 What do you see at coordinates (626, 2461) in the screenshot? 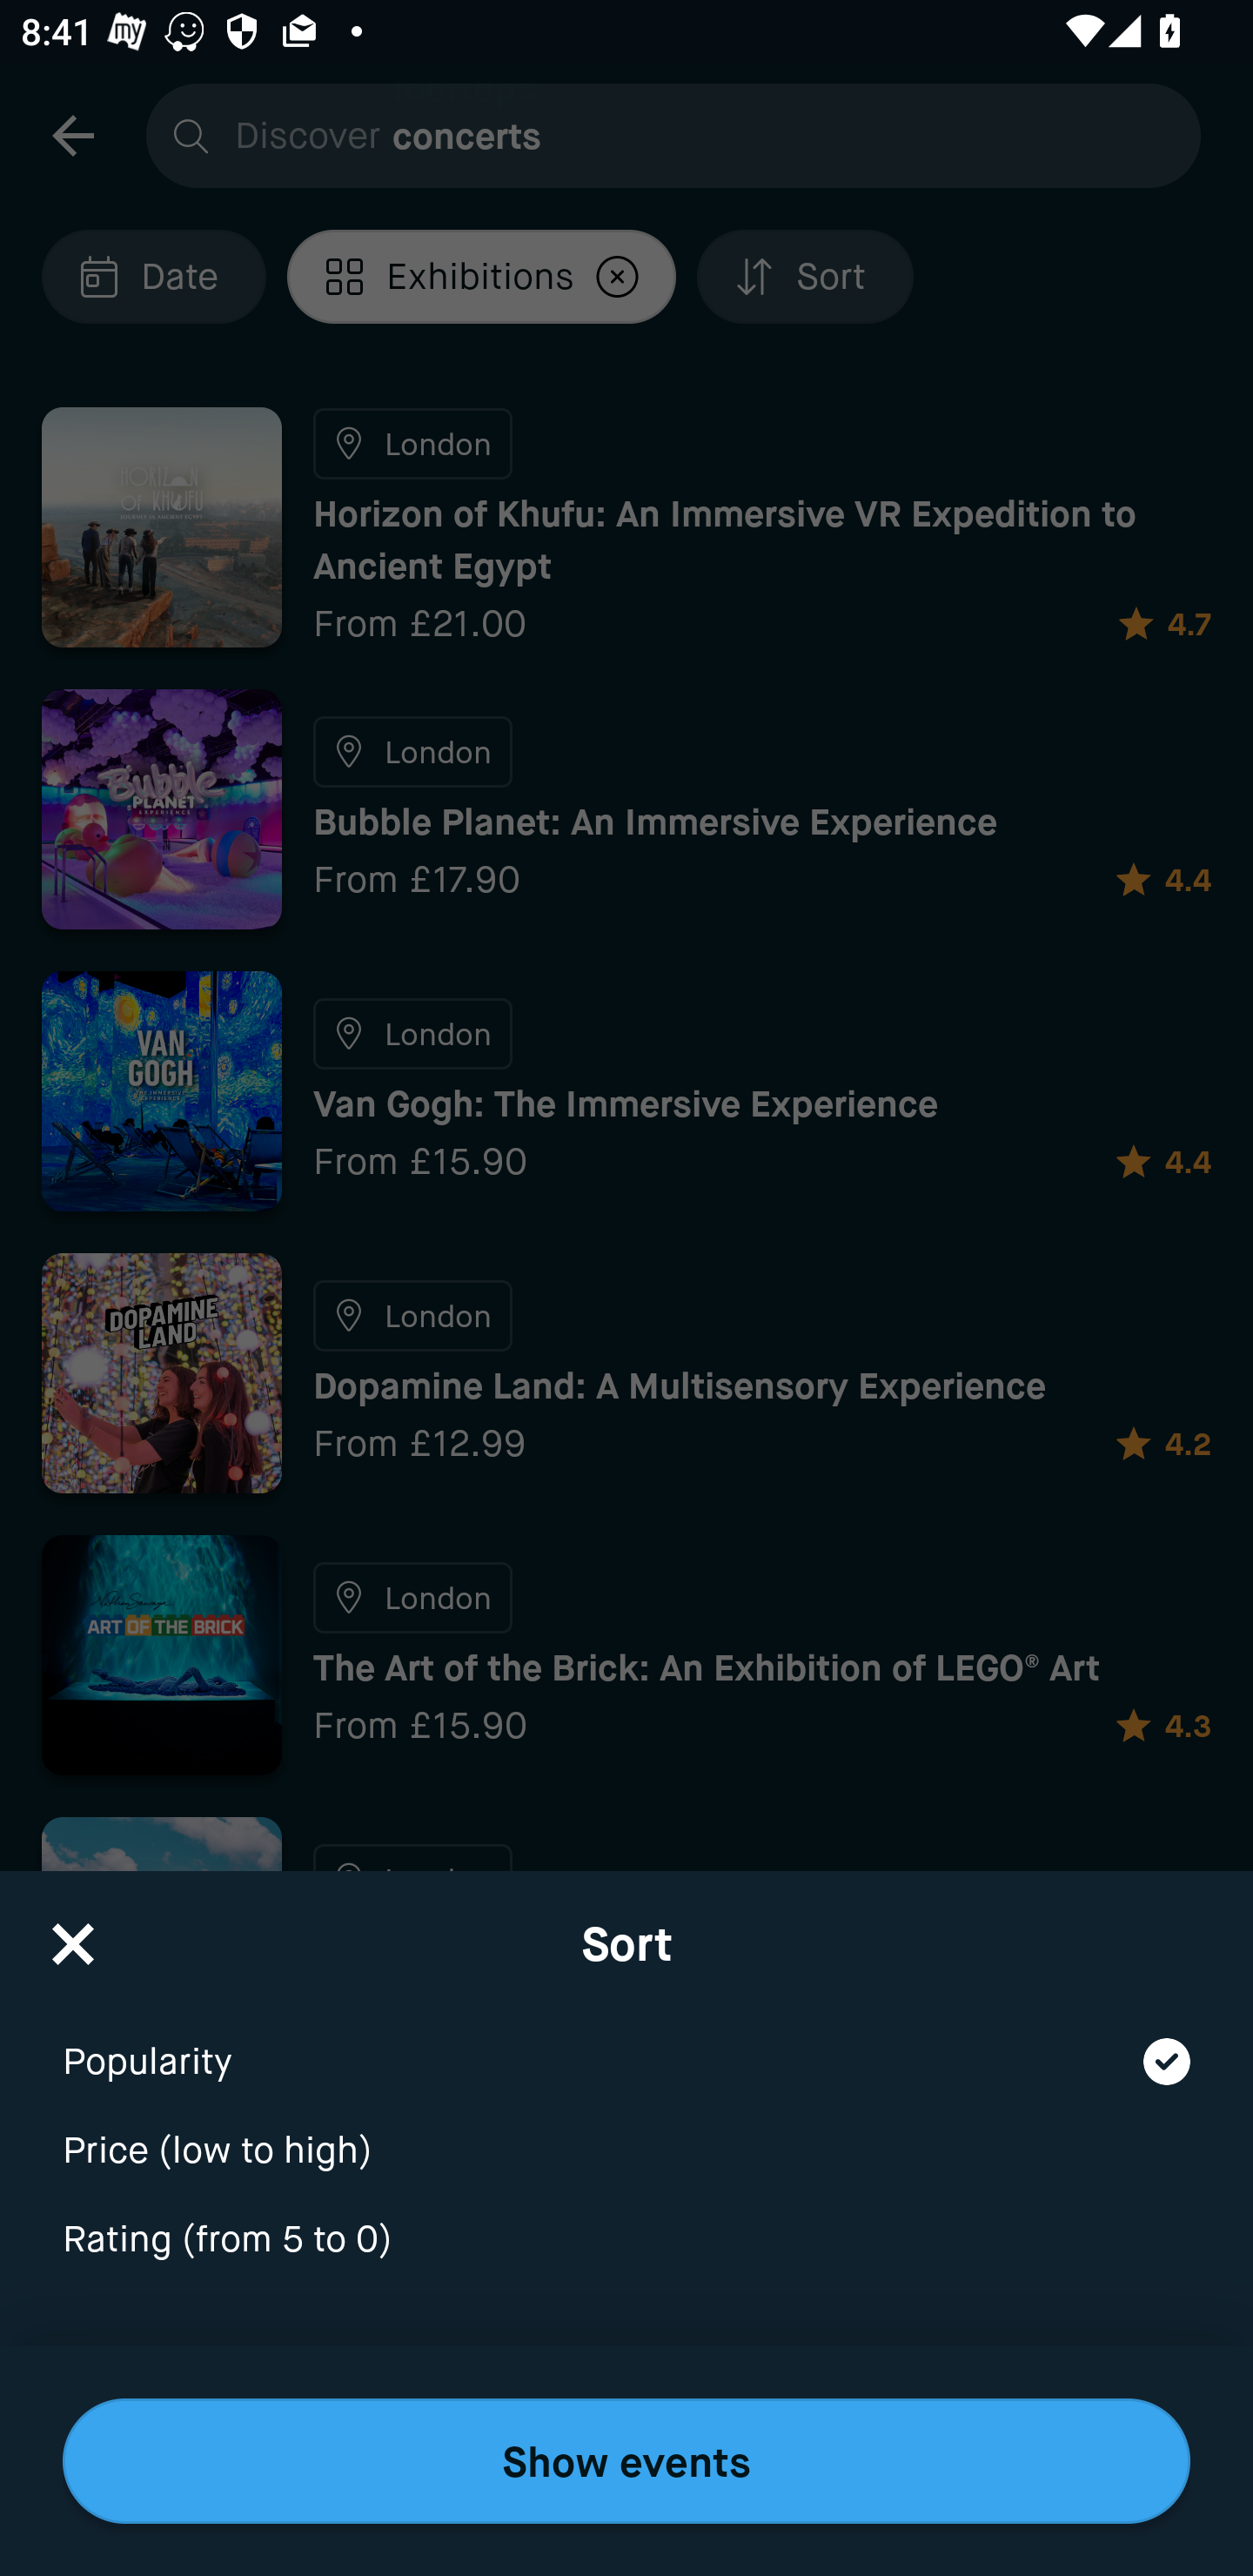
I see `Show events` at bounding box center [626, 2461].